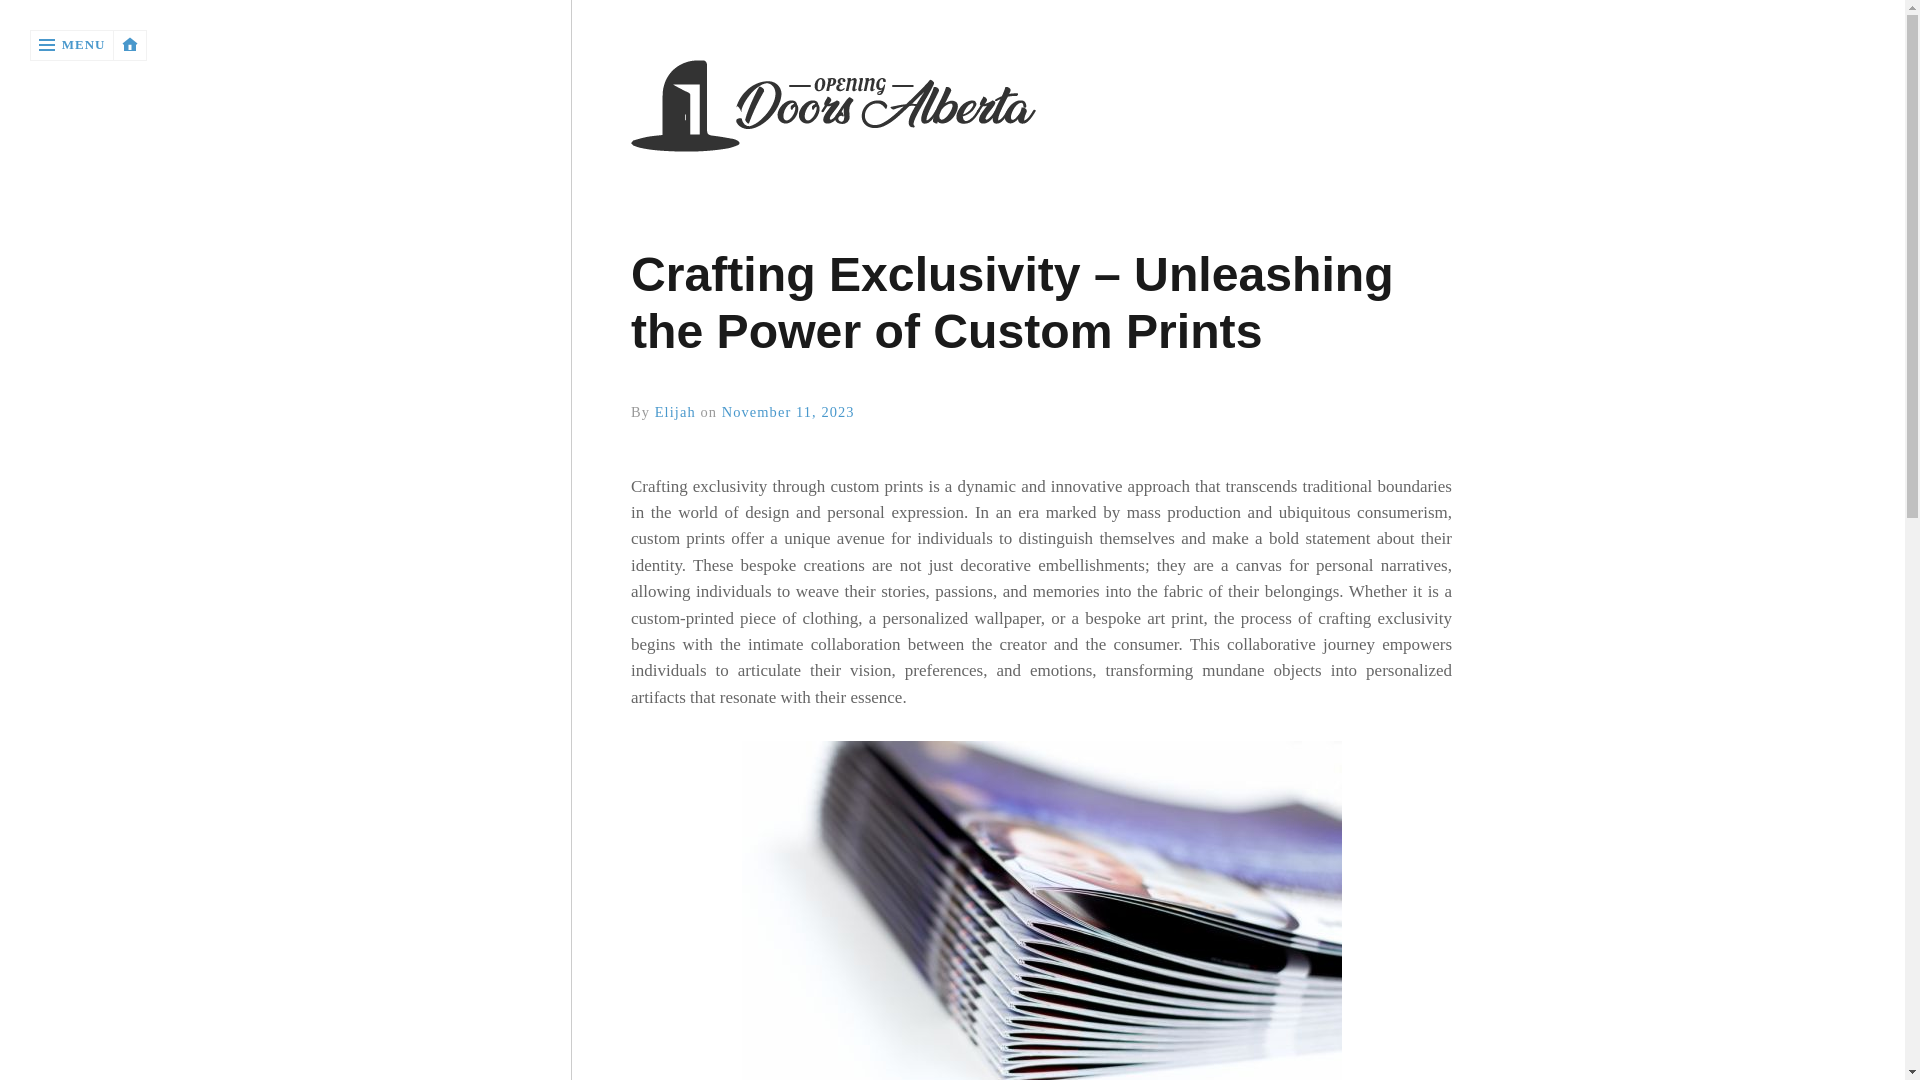 The width and height of the screenshot is (1920, 1080). What do you see at coordinates (788, 412) in the screenshot?
I see `November 11, 2023` at bounding box center [788, 412].